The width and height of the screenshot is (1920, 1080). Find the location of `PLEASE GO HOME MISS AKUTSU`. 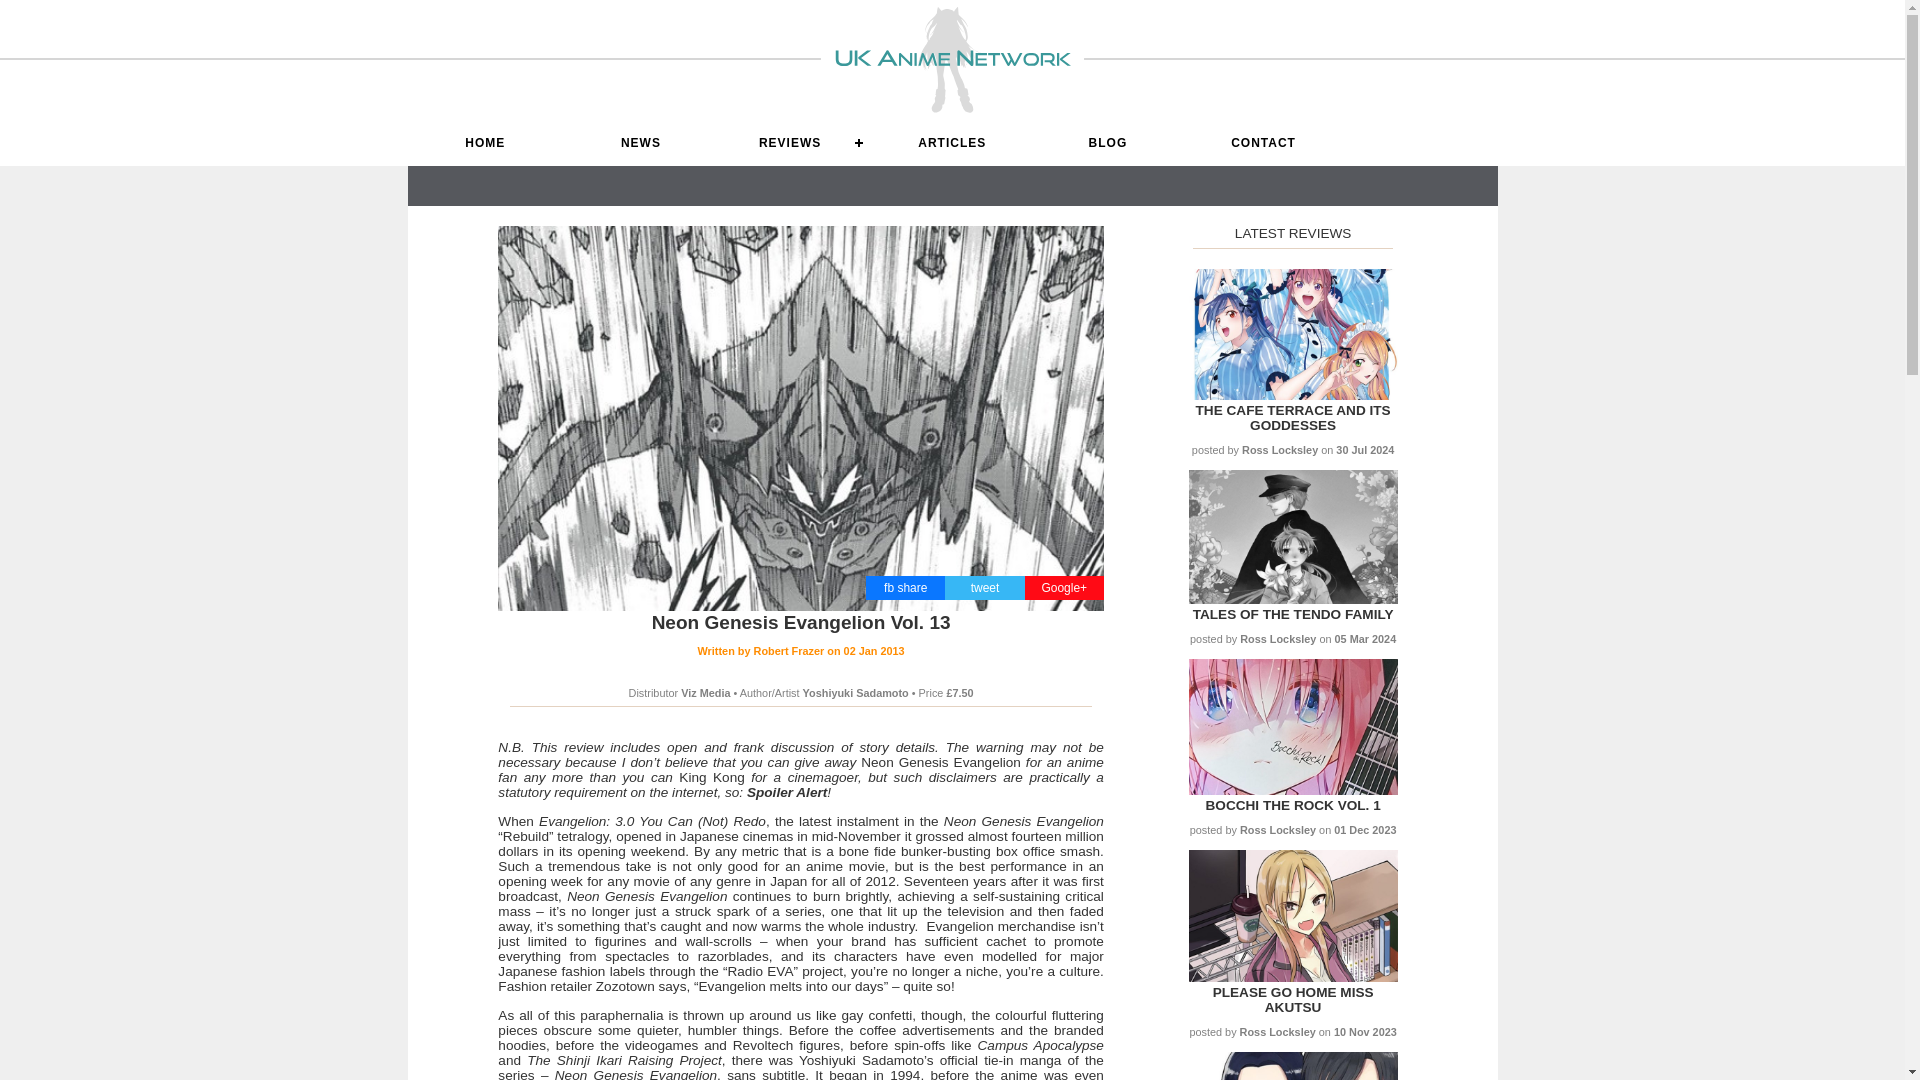

PLEASE GO HOME MISS AKUTSU is located at coordinates (1294, 1000).